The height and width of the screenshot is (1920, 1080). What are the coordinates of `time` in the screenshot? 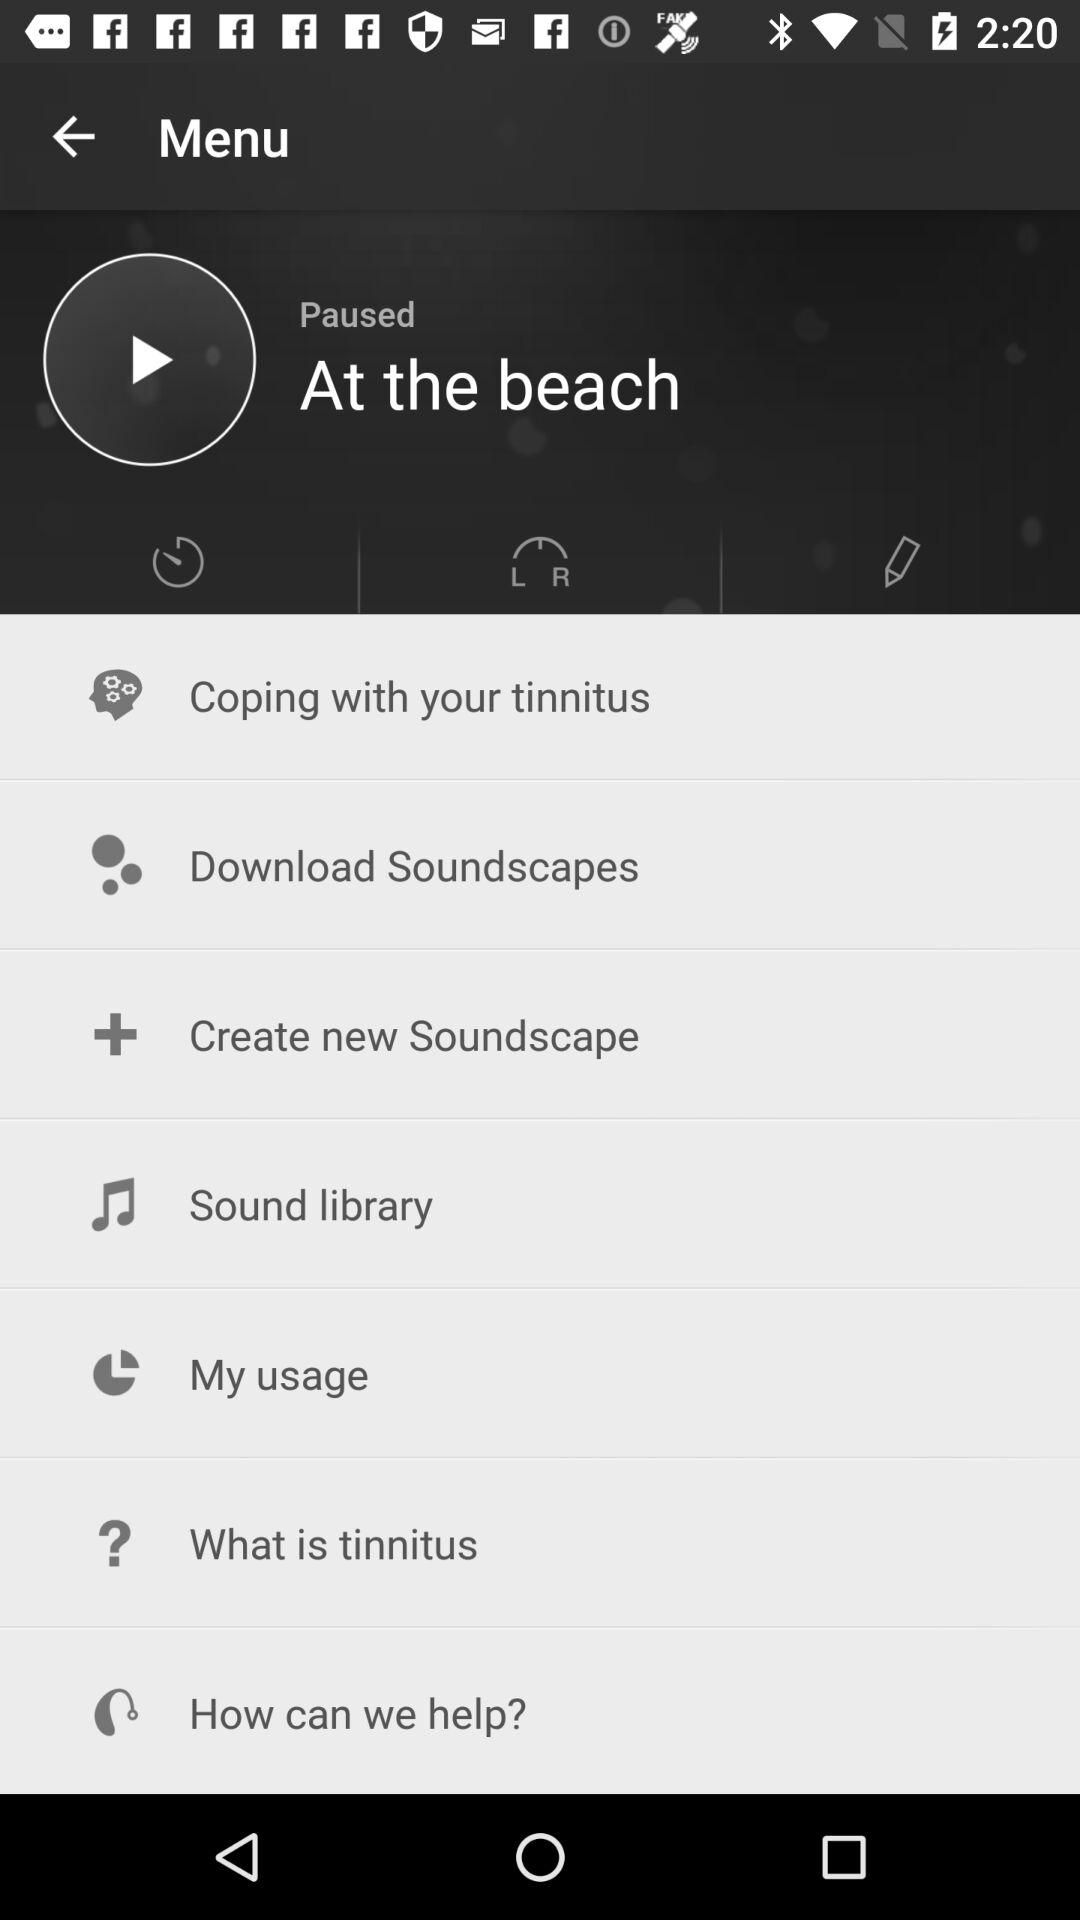 It's located at (178, 562).